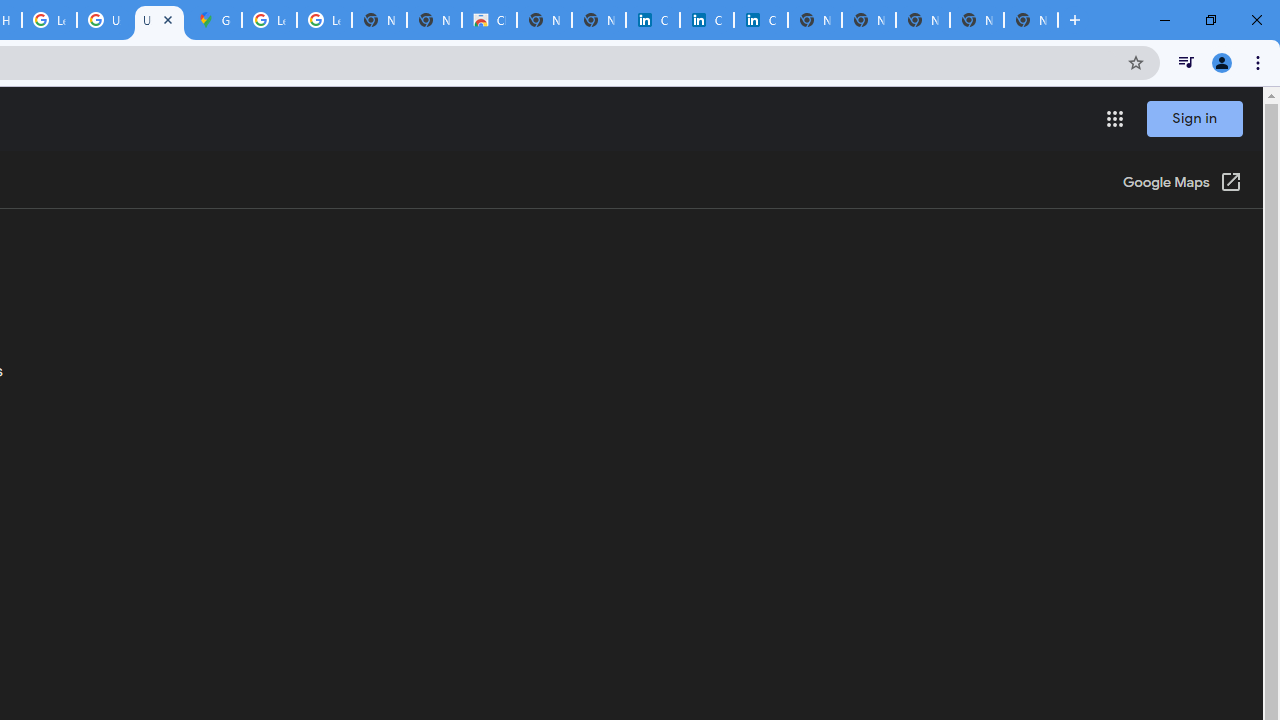 The image size is (1280, 720). Describe the element at coordinates (706, 20) in the screenshot. I see `Cookie Policy | LinkedIn` at that location.